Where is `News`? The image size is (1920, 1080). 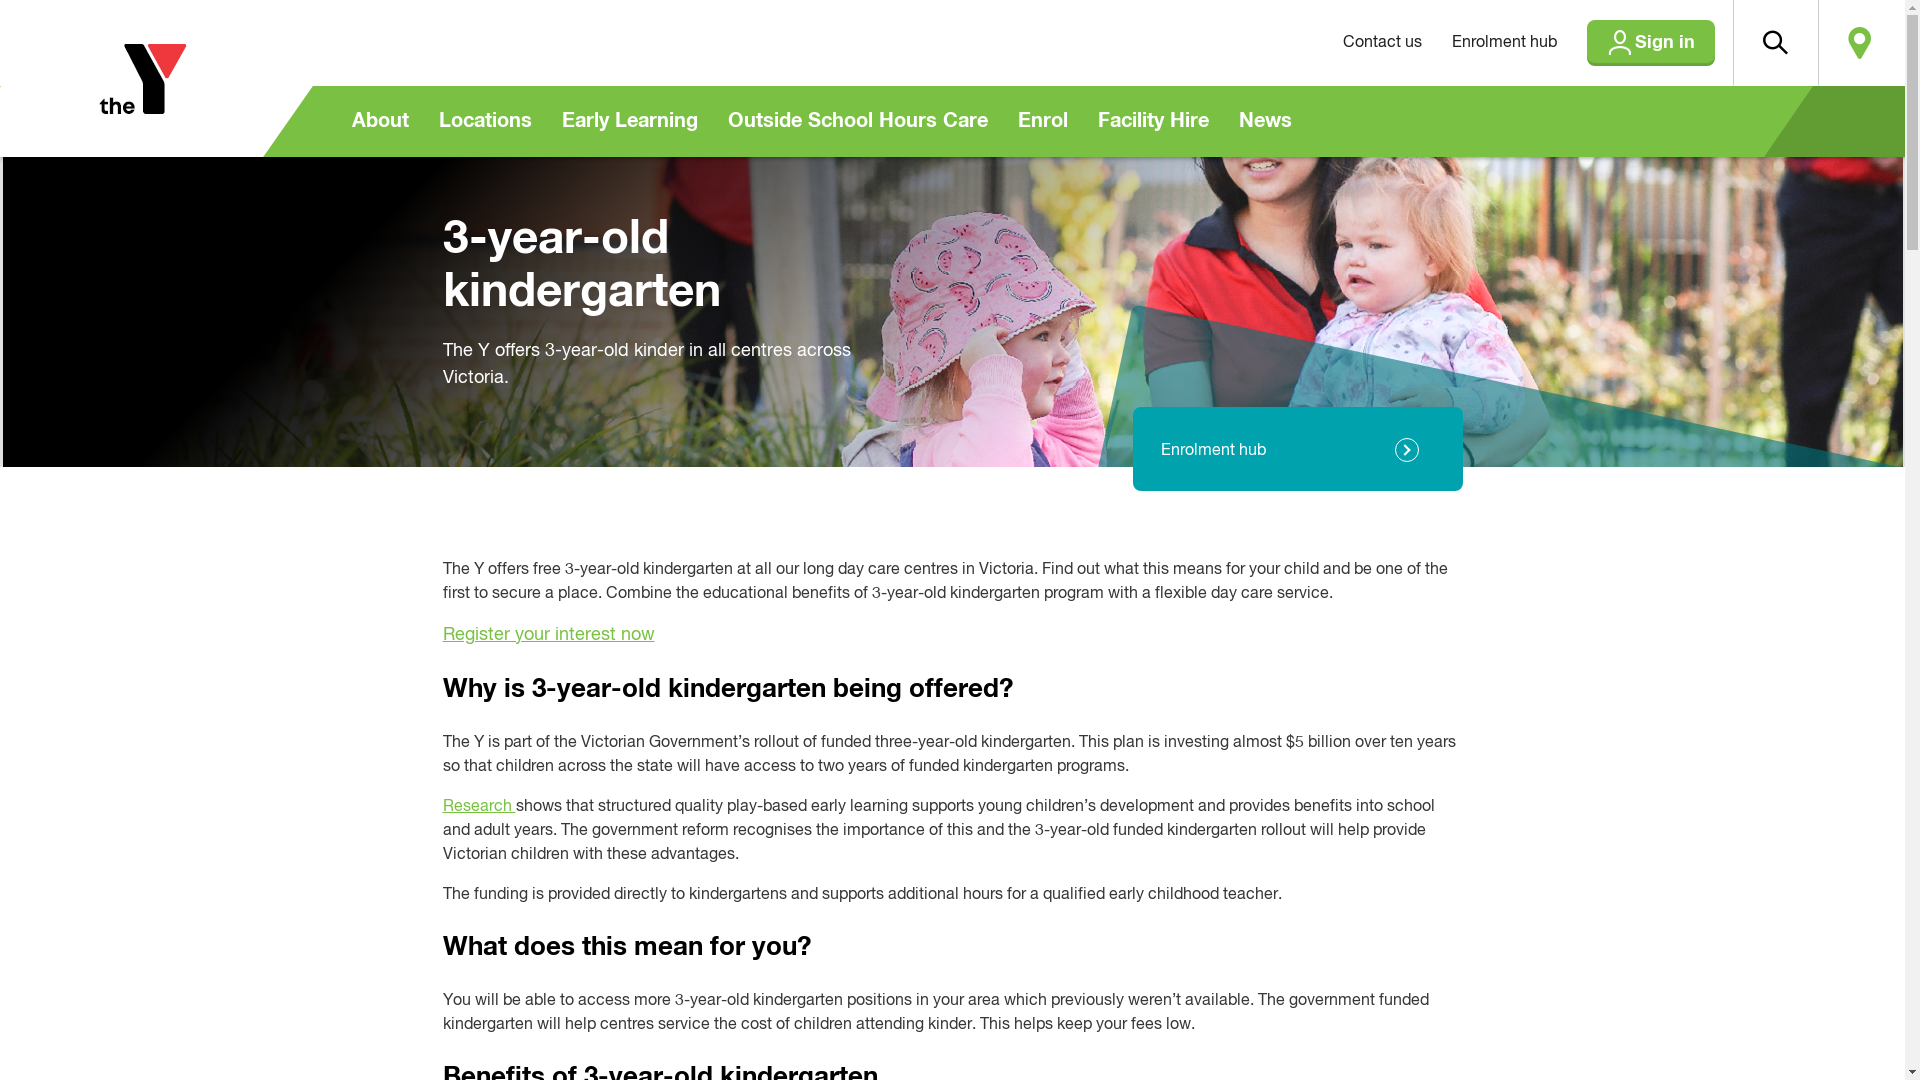
News is located at coordinates (1266, 122).